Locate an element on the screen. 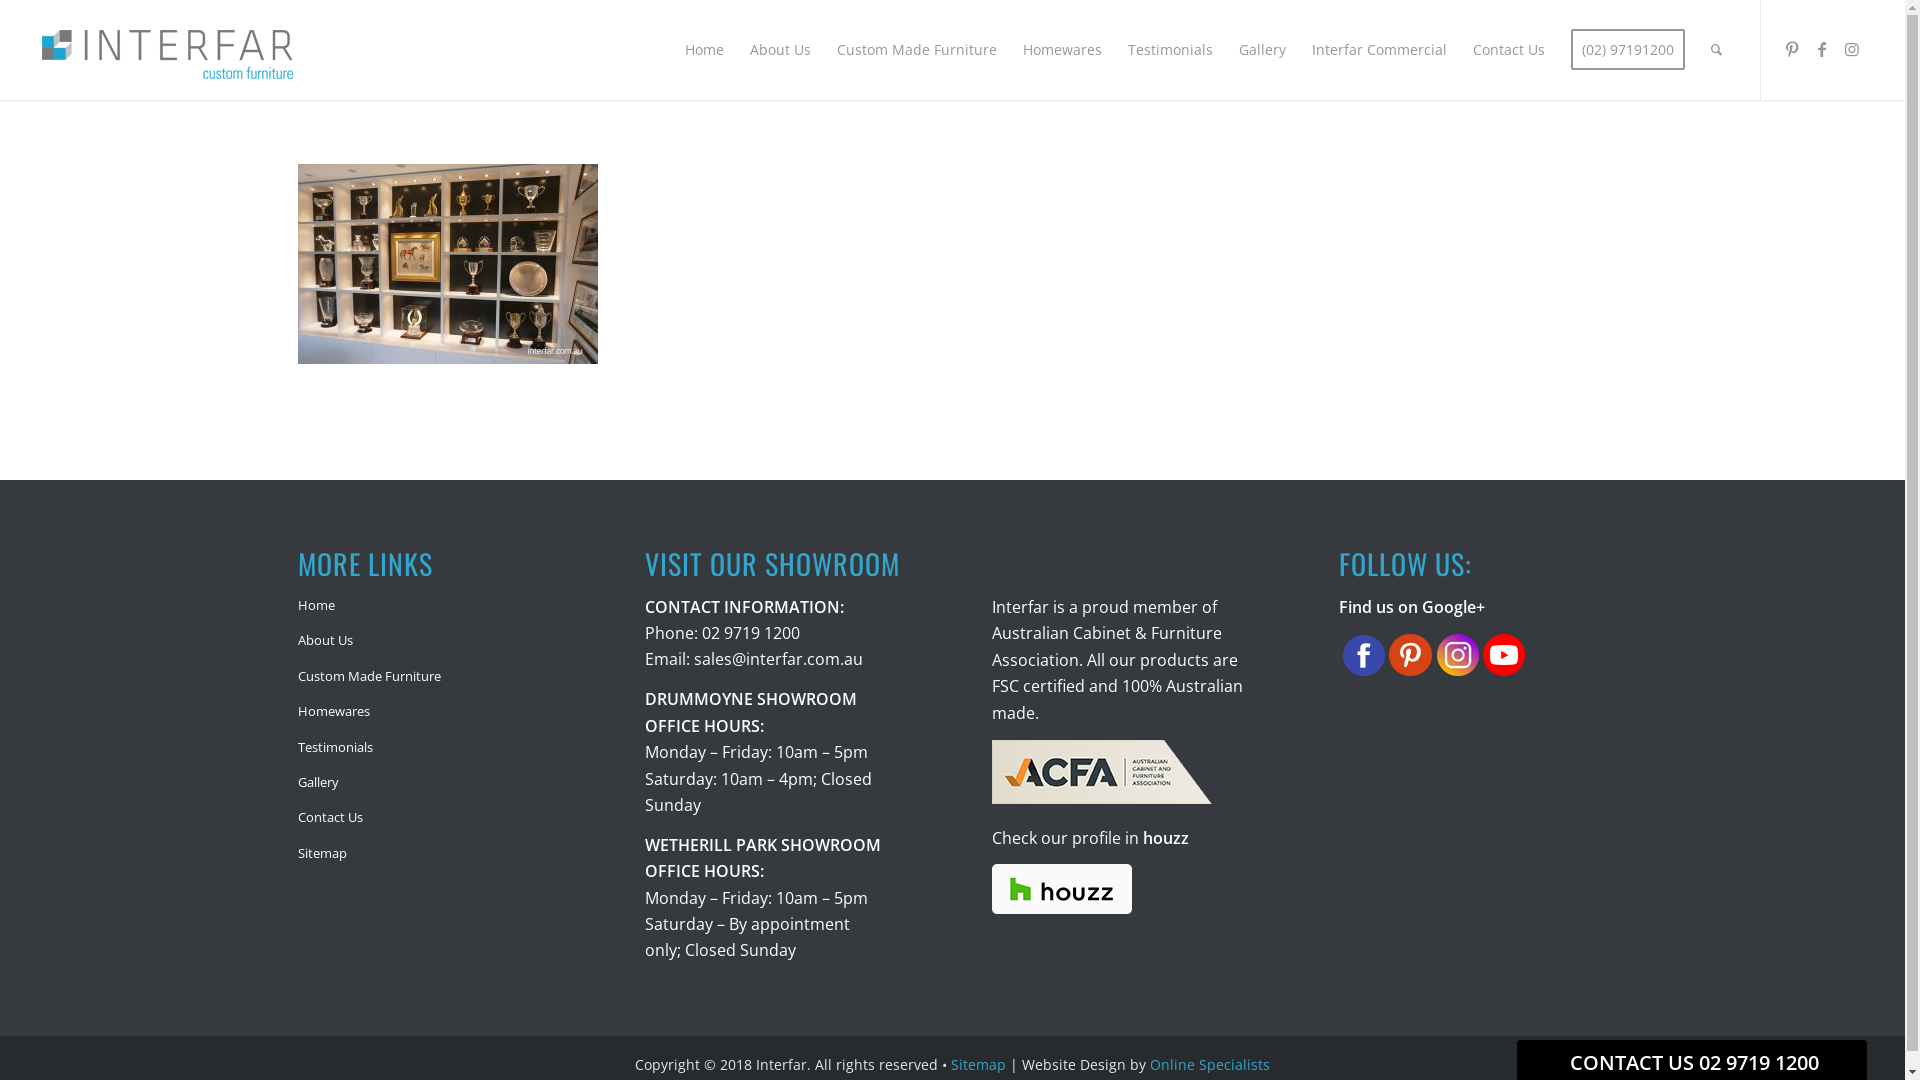 Image resolution: width=1920 pixels, height=1080 pixels. Contact Us is located at coordinates (432, 818).